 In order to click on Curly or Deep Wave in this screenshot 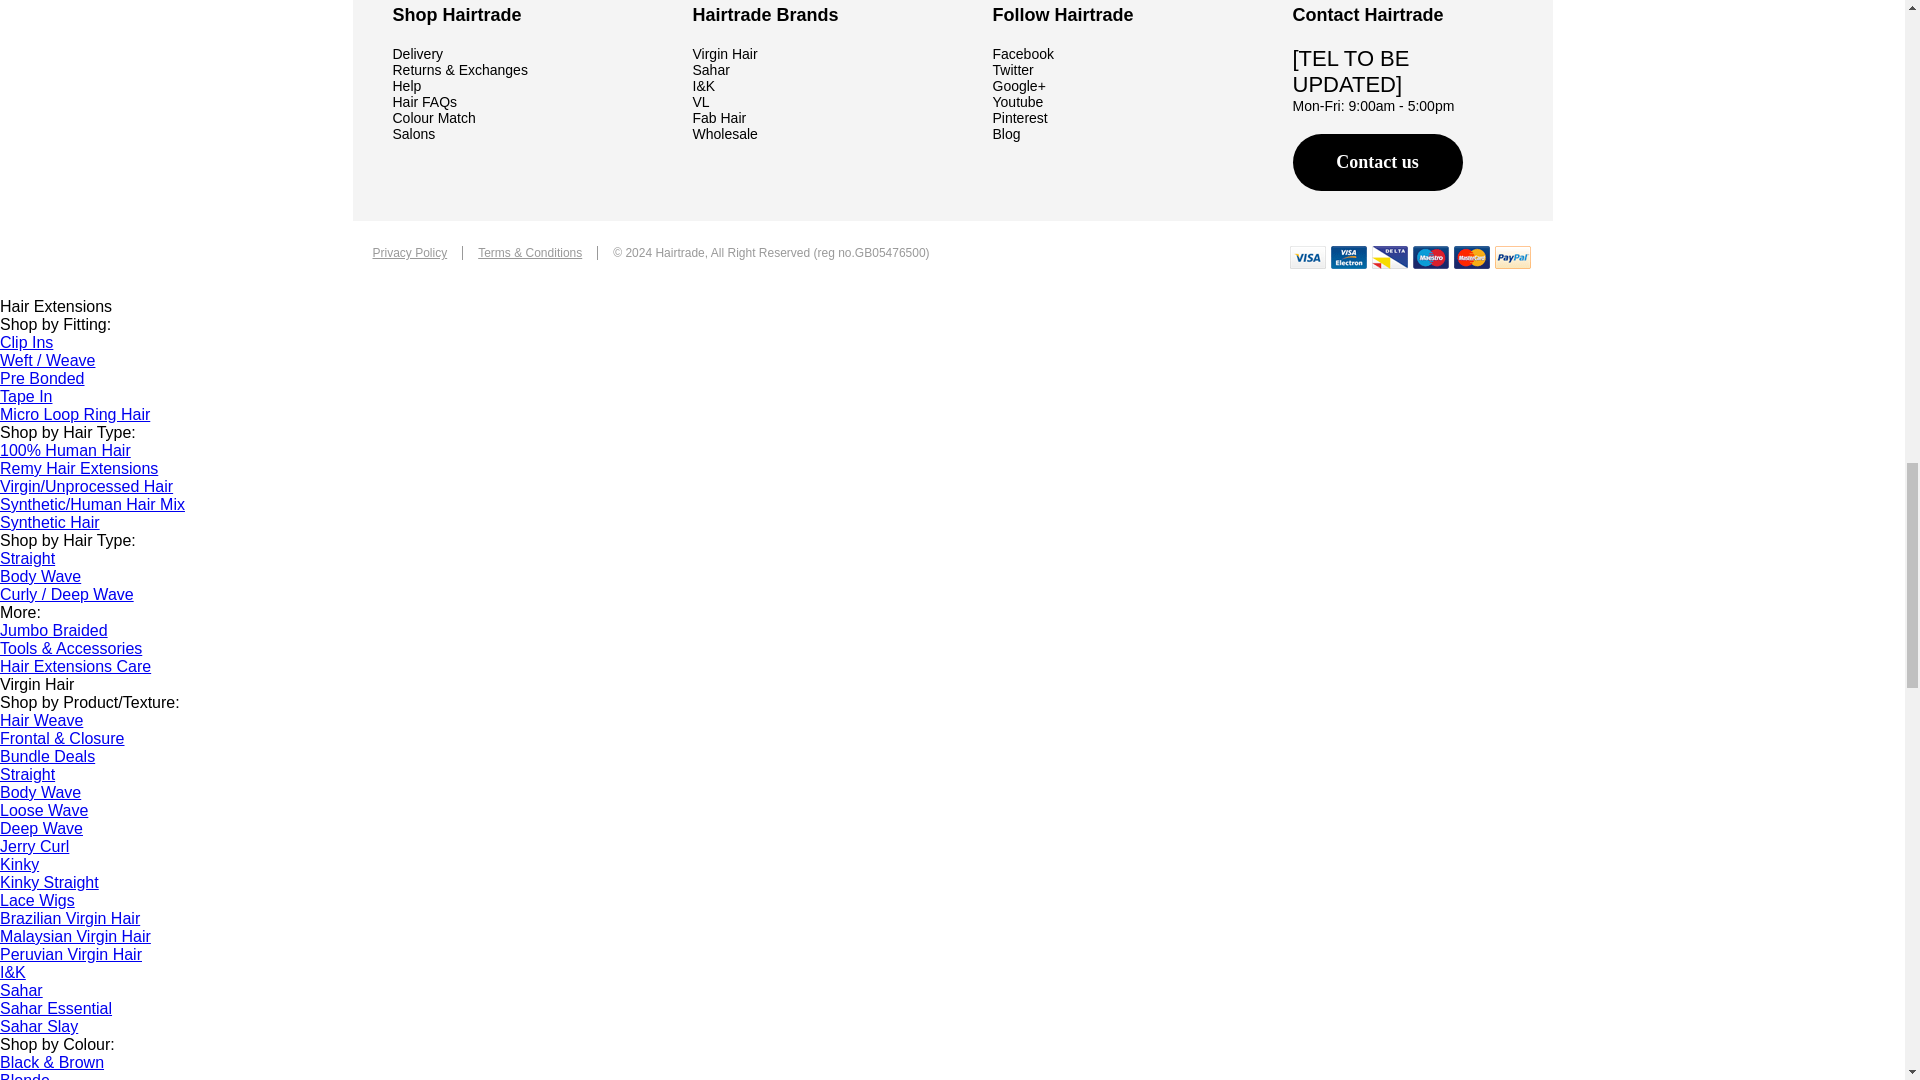, I will do `click(67, 594)`.